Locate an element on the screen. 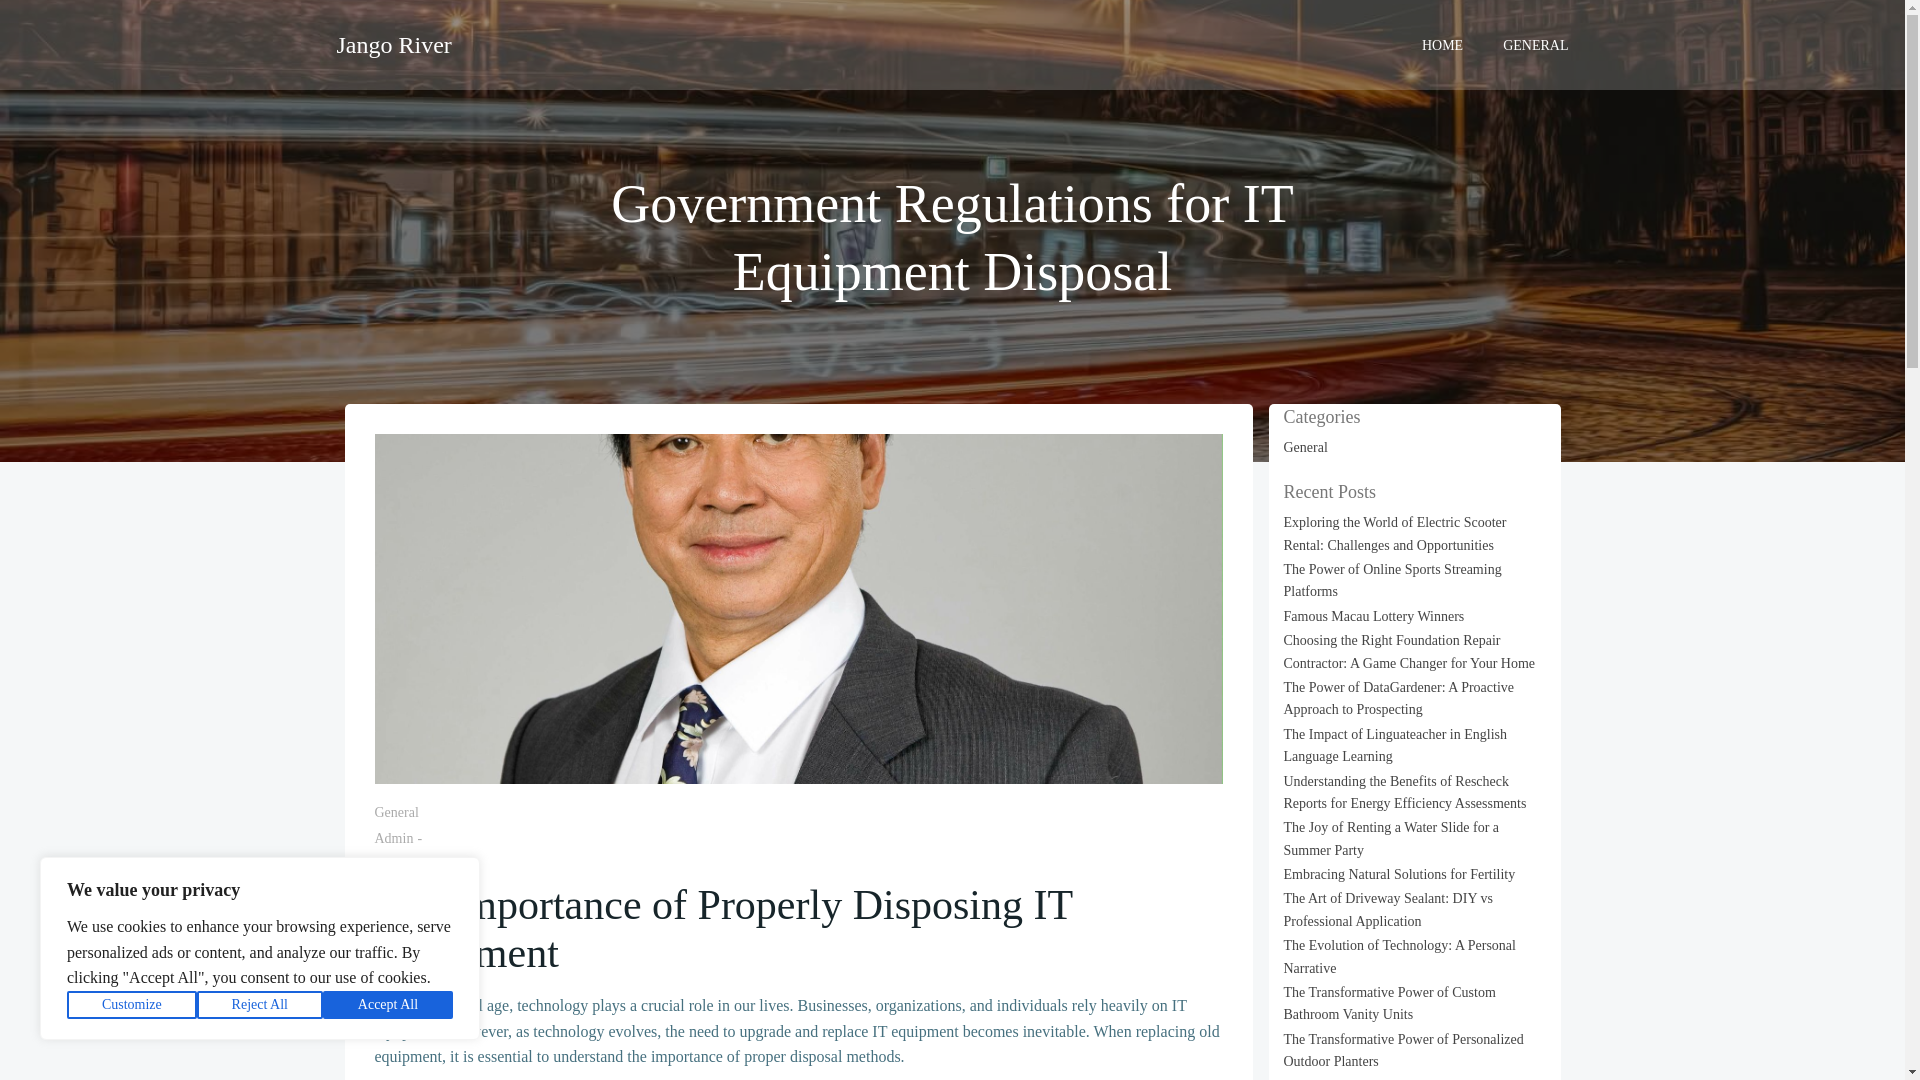  GENERAL is located at coordinates (1536, 44).